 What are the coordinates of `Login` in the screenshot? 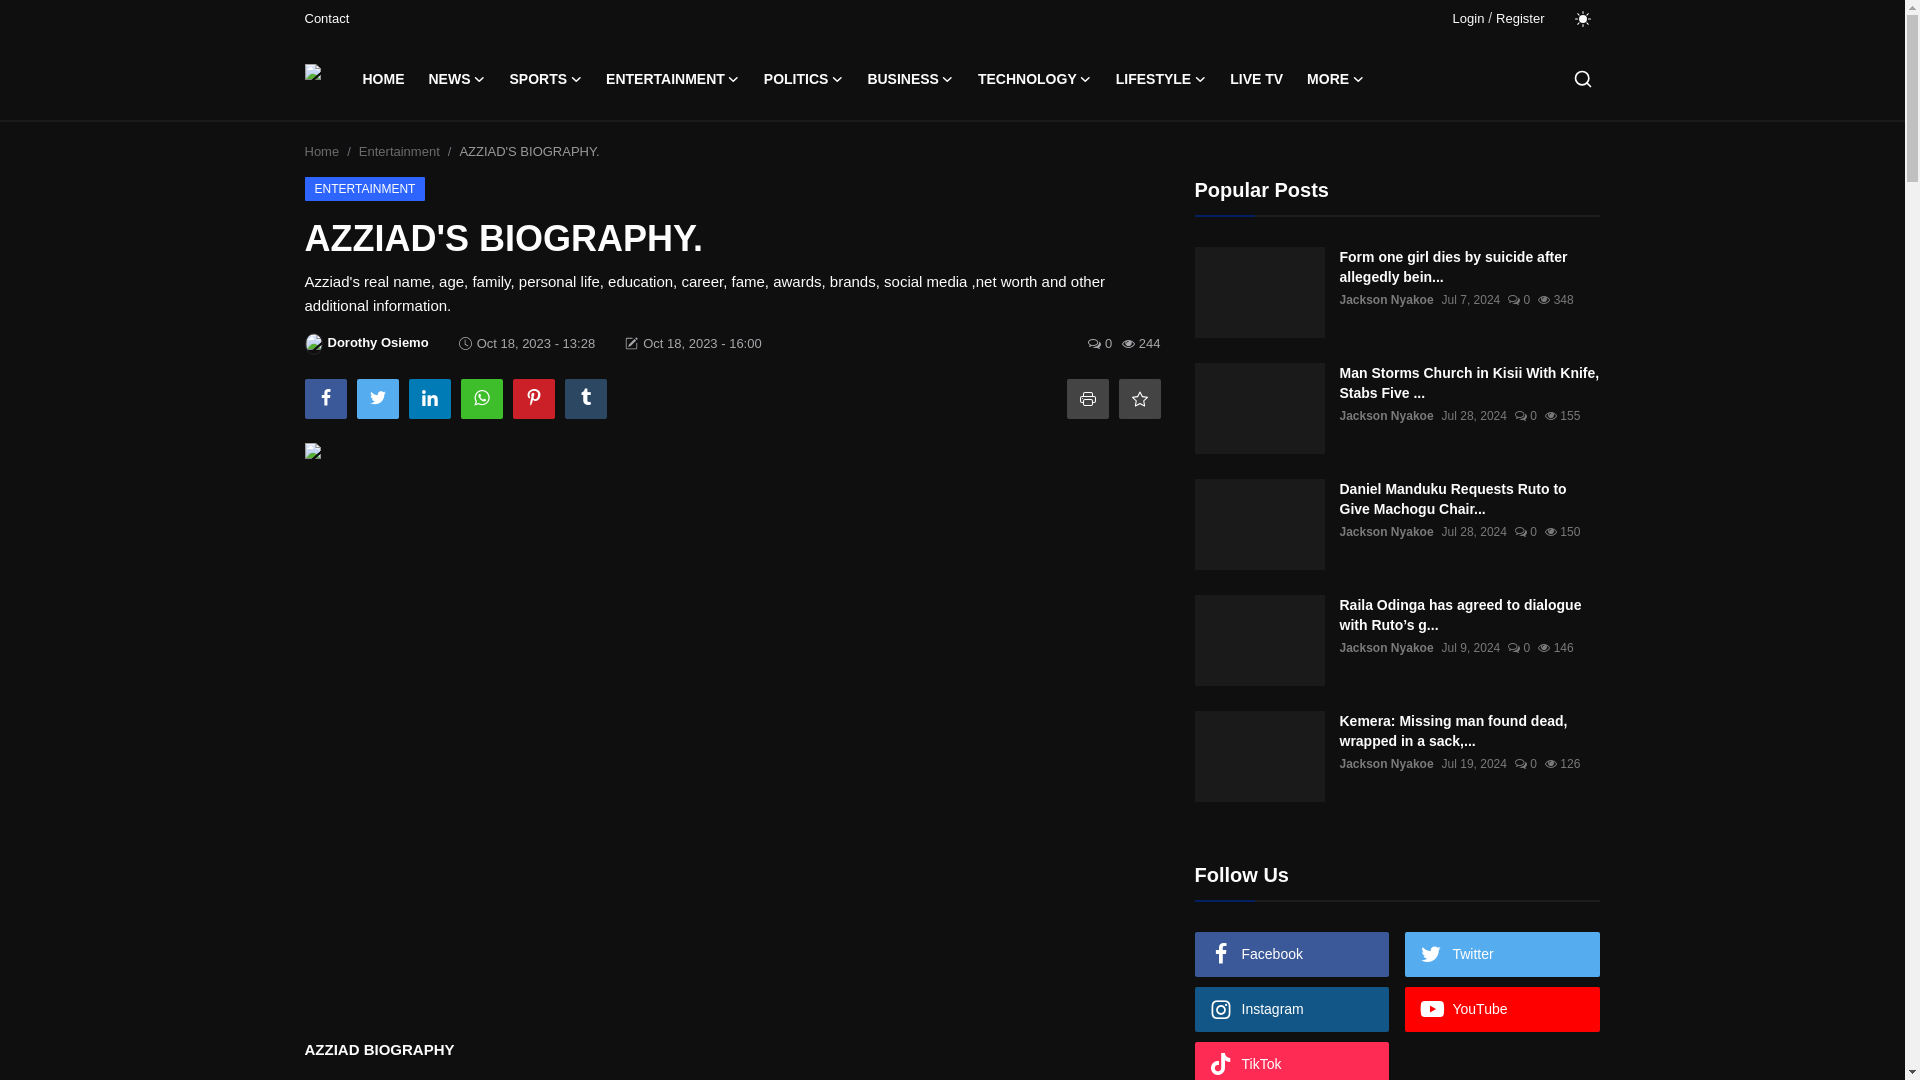 It's located at (1468, 18).